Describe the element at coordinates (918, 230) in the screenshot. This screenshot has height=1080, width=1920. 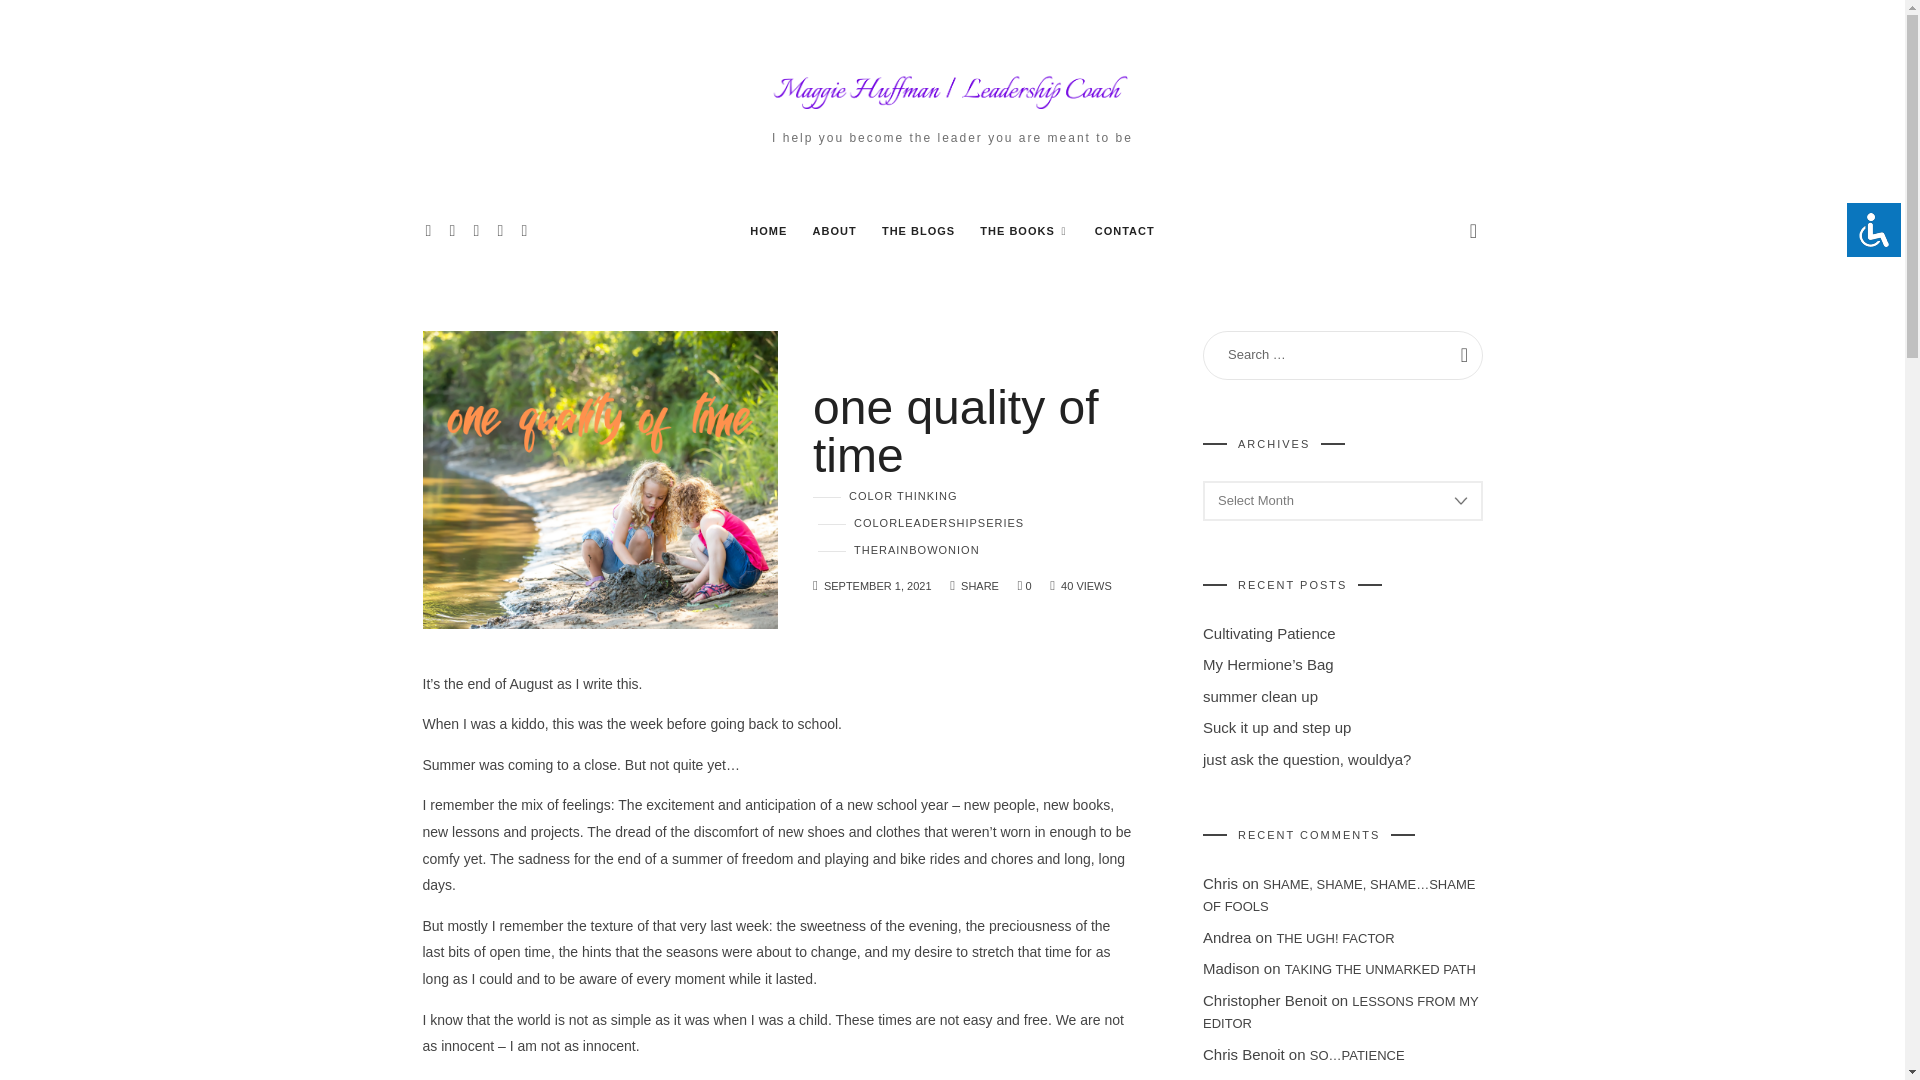
I see `THE BLOGS` at that location.